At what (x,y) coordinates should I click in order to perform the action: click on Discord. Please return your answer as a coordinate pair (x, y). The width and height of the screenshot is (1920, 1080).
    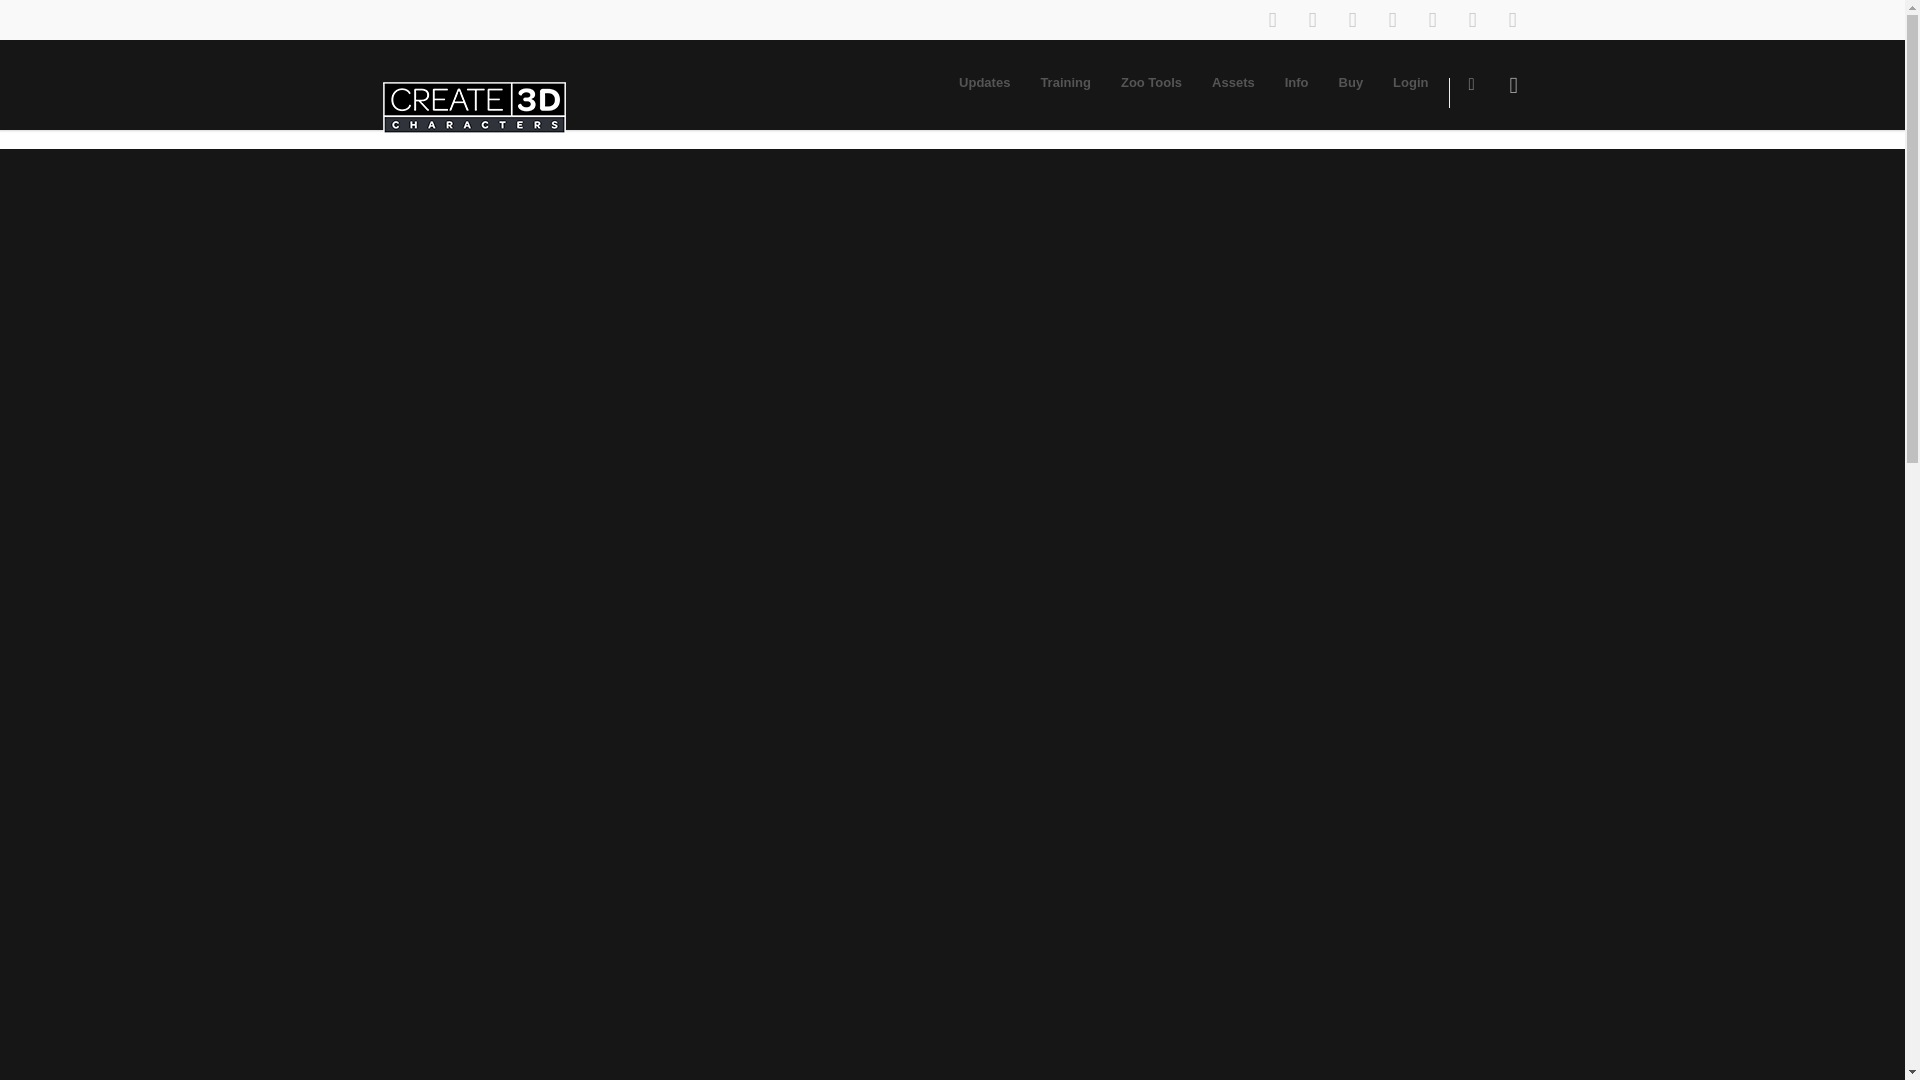
    Looking at the image, I should click on (1512, 20).